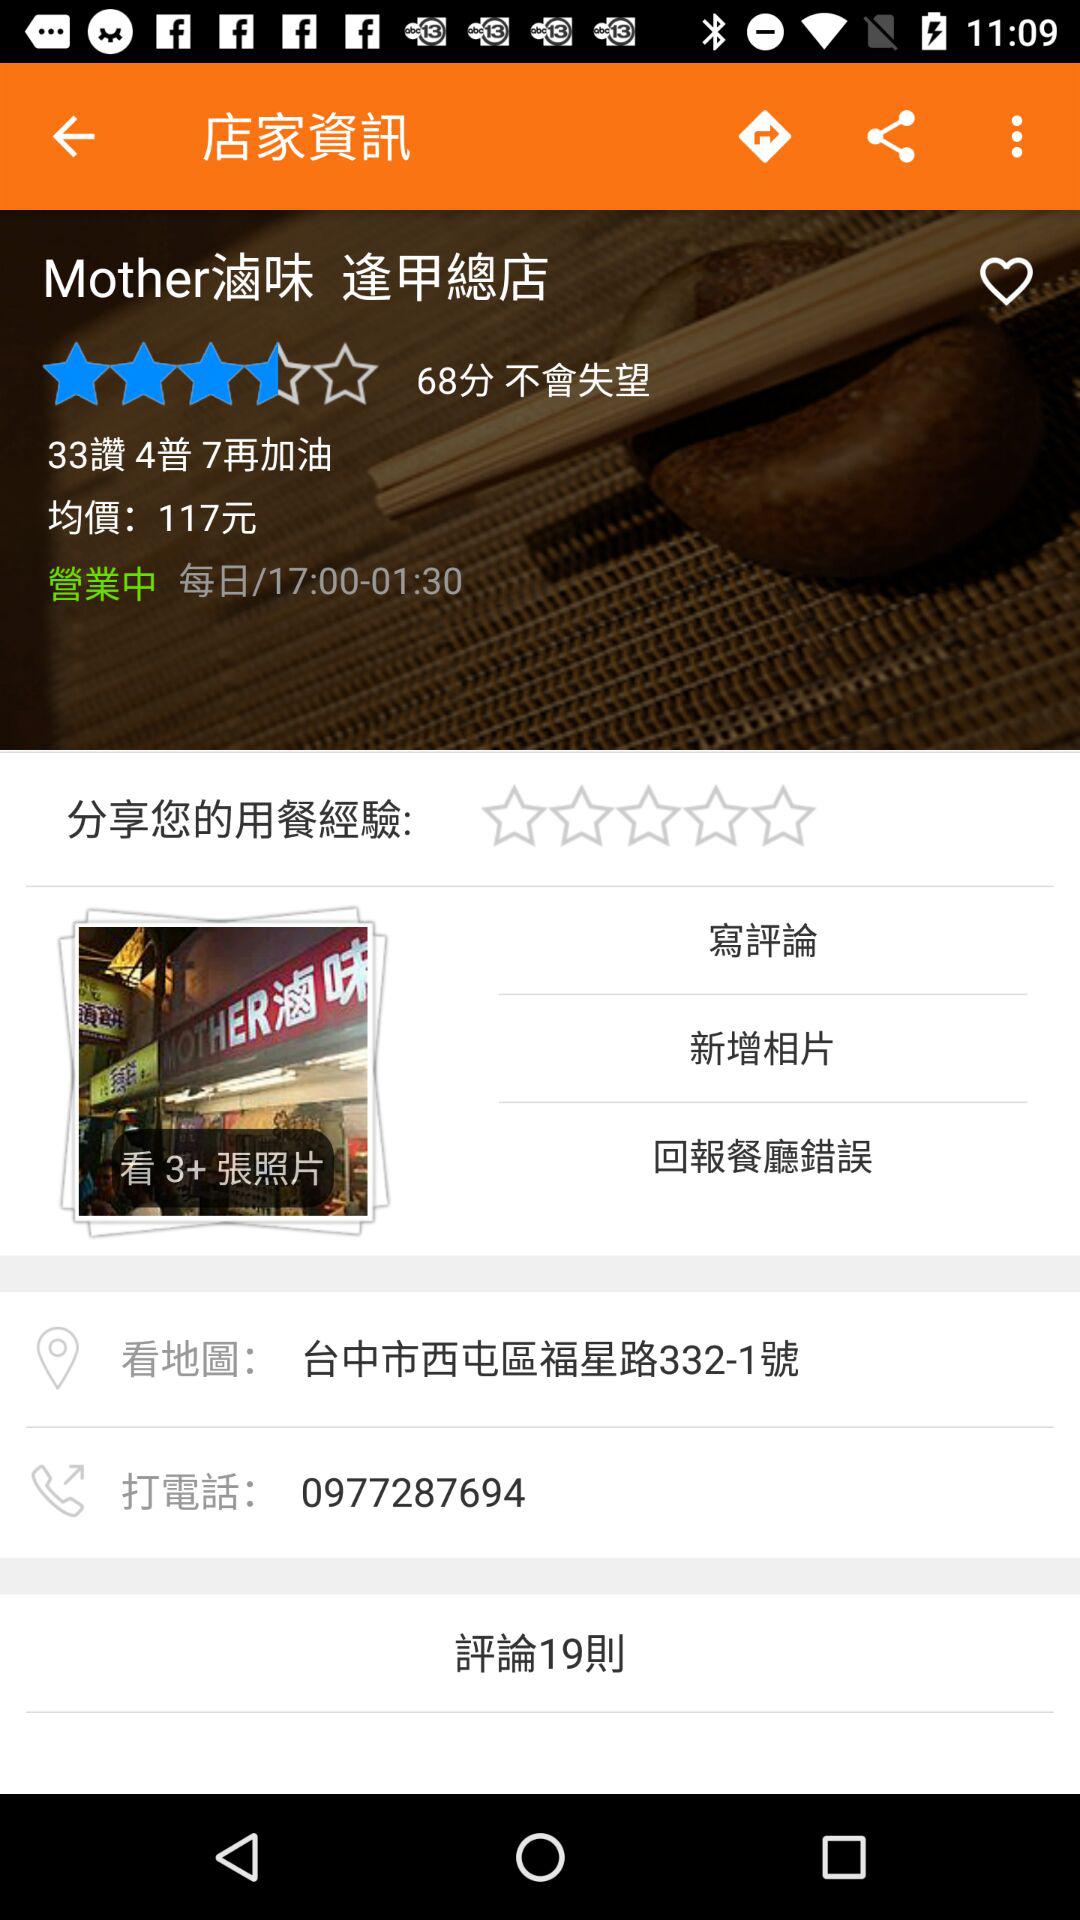  Describe the element at coordinates (765, 136) in the screenshot. I see `click on the icon beside the share button` at that location.